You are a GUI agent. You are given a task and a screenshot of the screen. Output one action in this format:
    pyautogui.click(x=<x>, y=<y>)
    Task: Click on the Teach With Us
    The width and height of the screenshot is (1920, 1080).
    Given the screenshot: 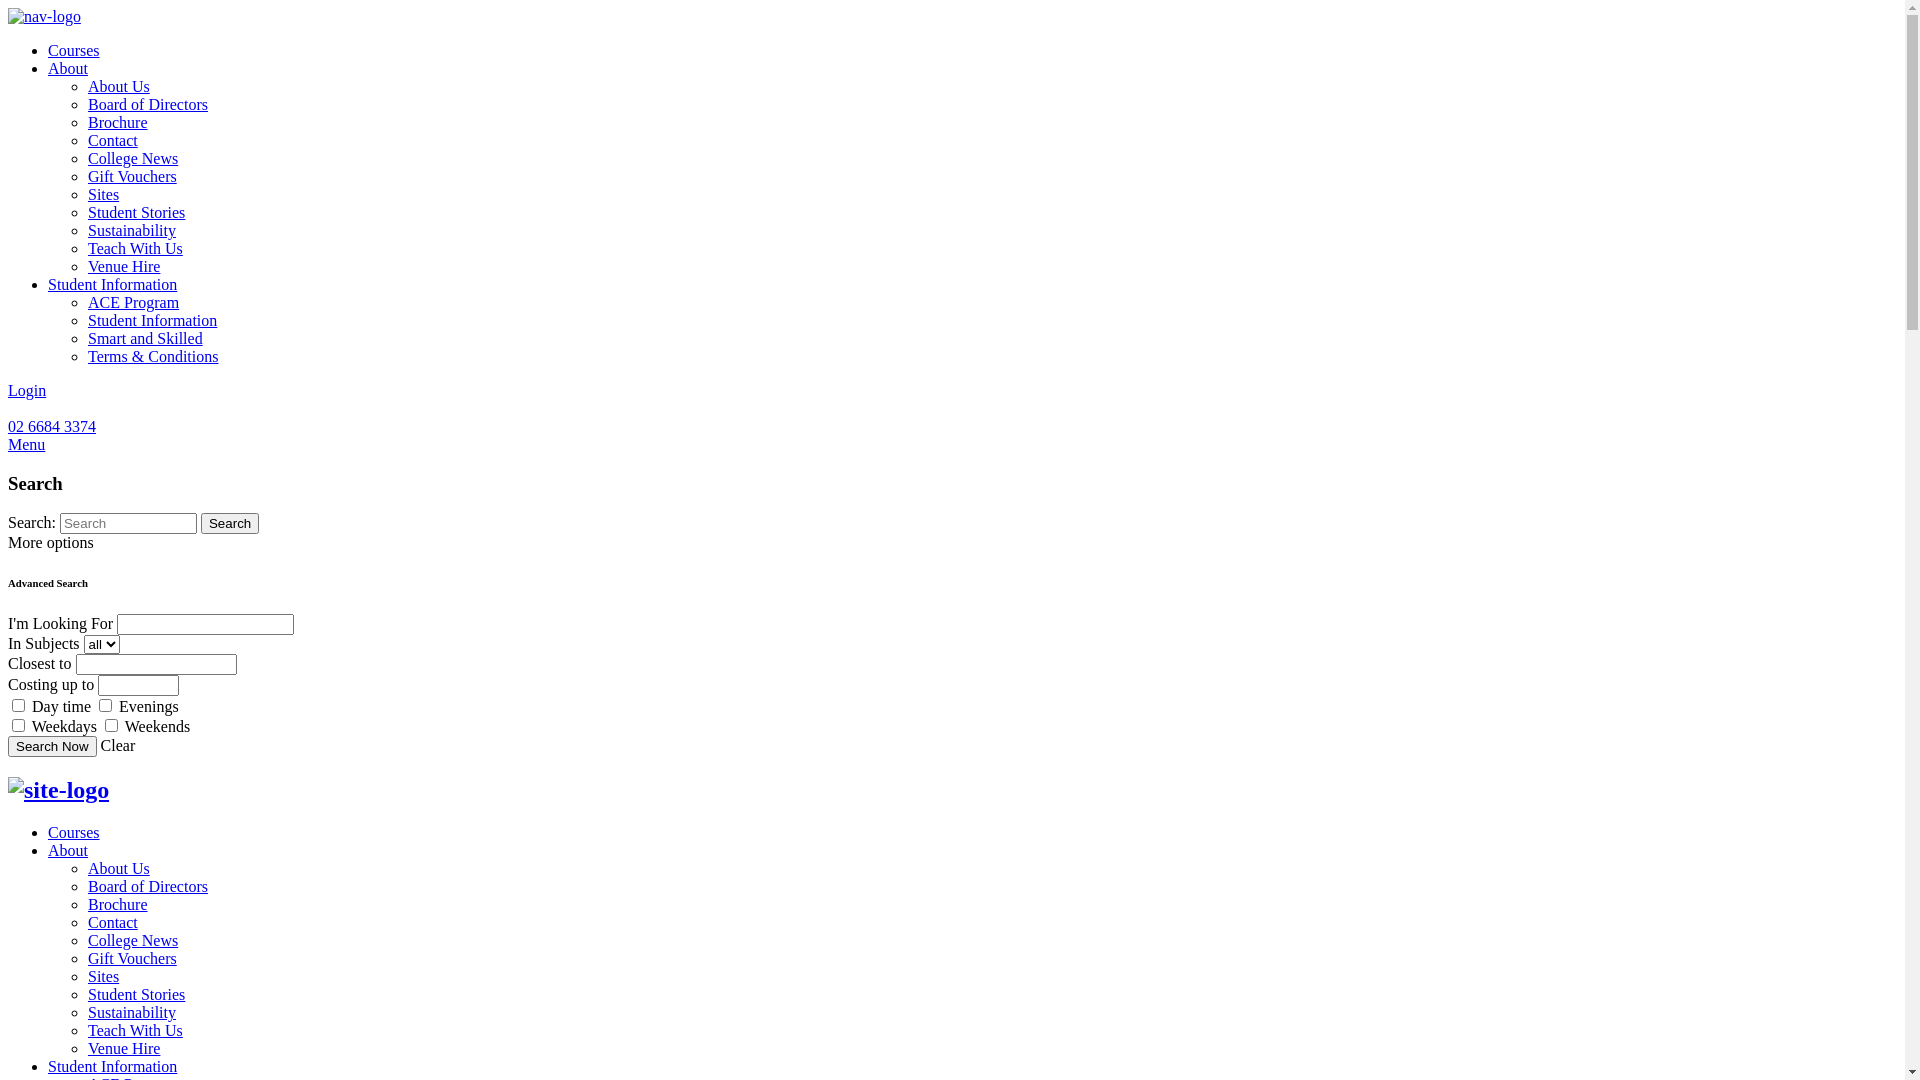 What is the action you would take?
    pyautogui.click(x=136, y=248)
    